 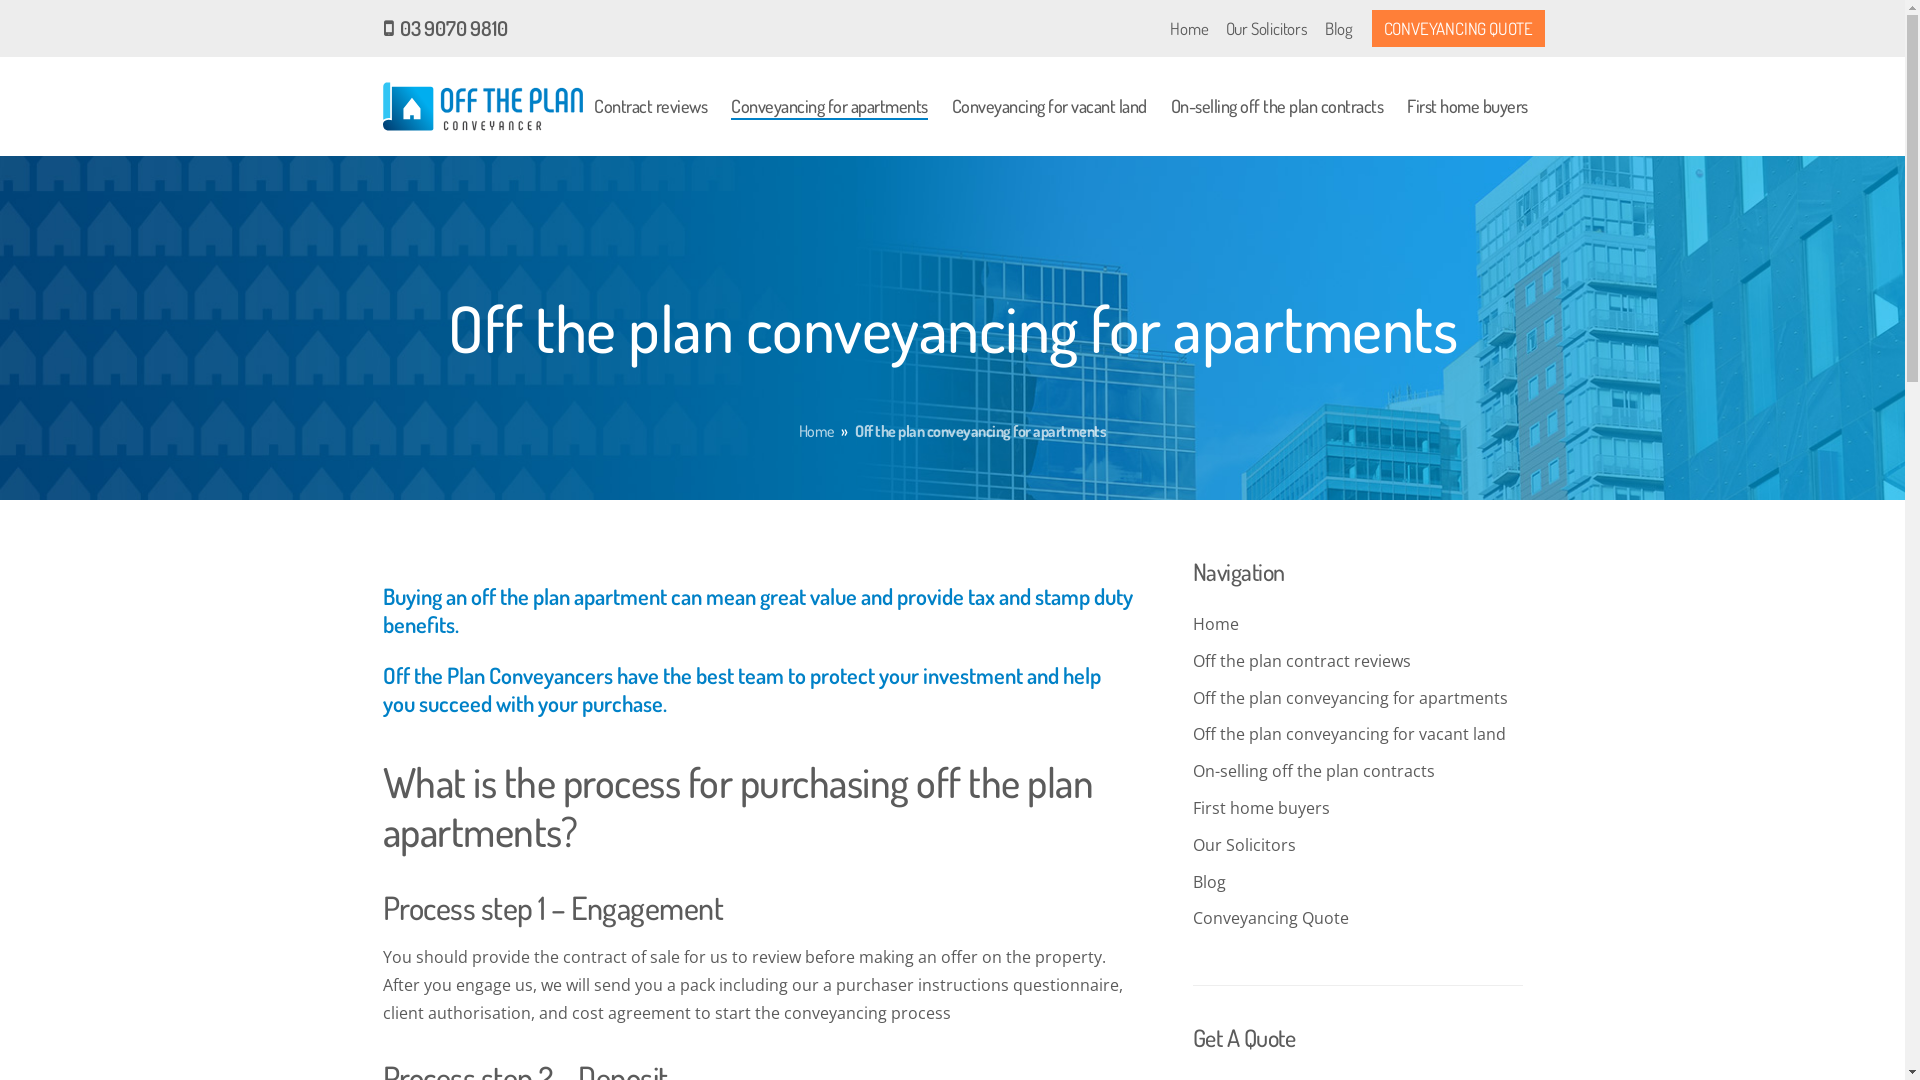 What do you see at coordinates (1208, 882) in the screenshot?
I see `Blog` at bounding box center [1208, 882].